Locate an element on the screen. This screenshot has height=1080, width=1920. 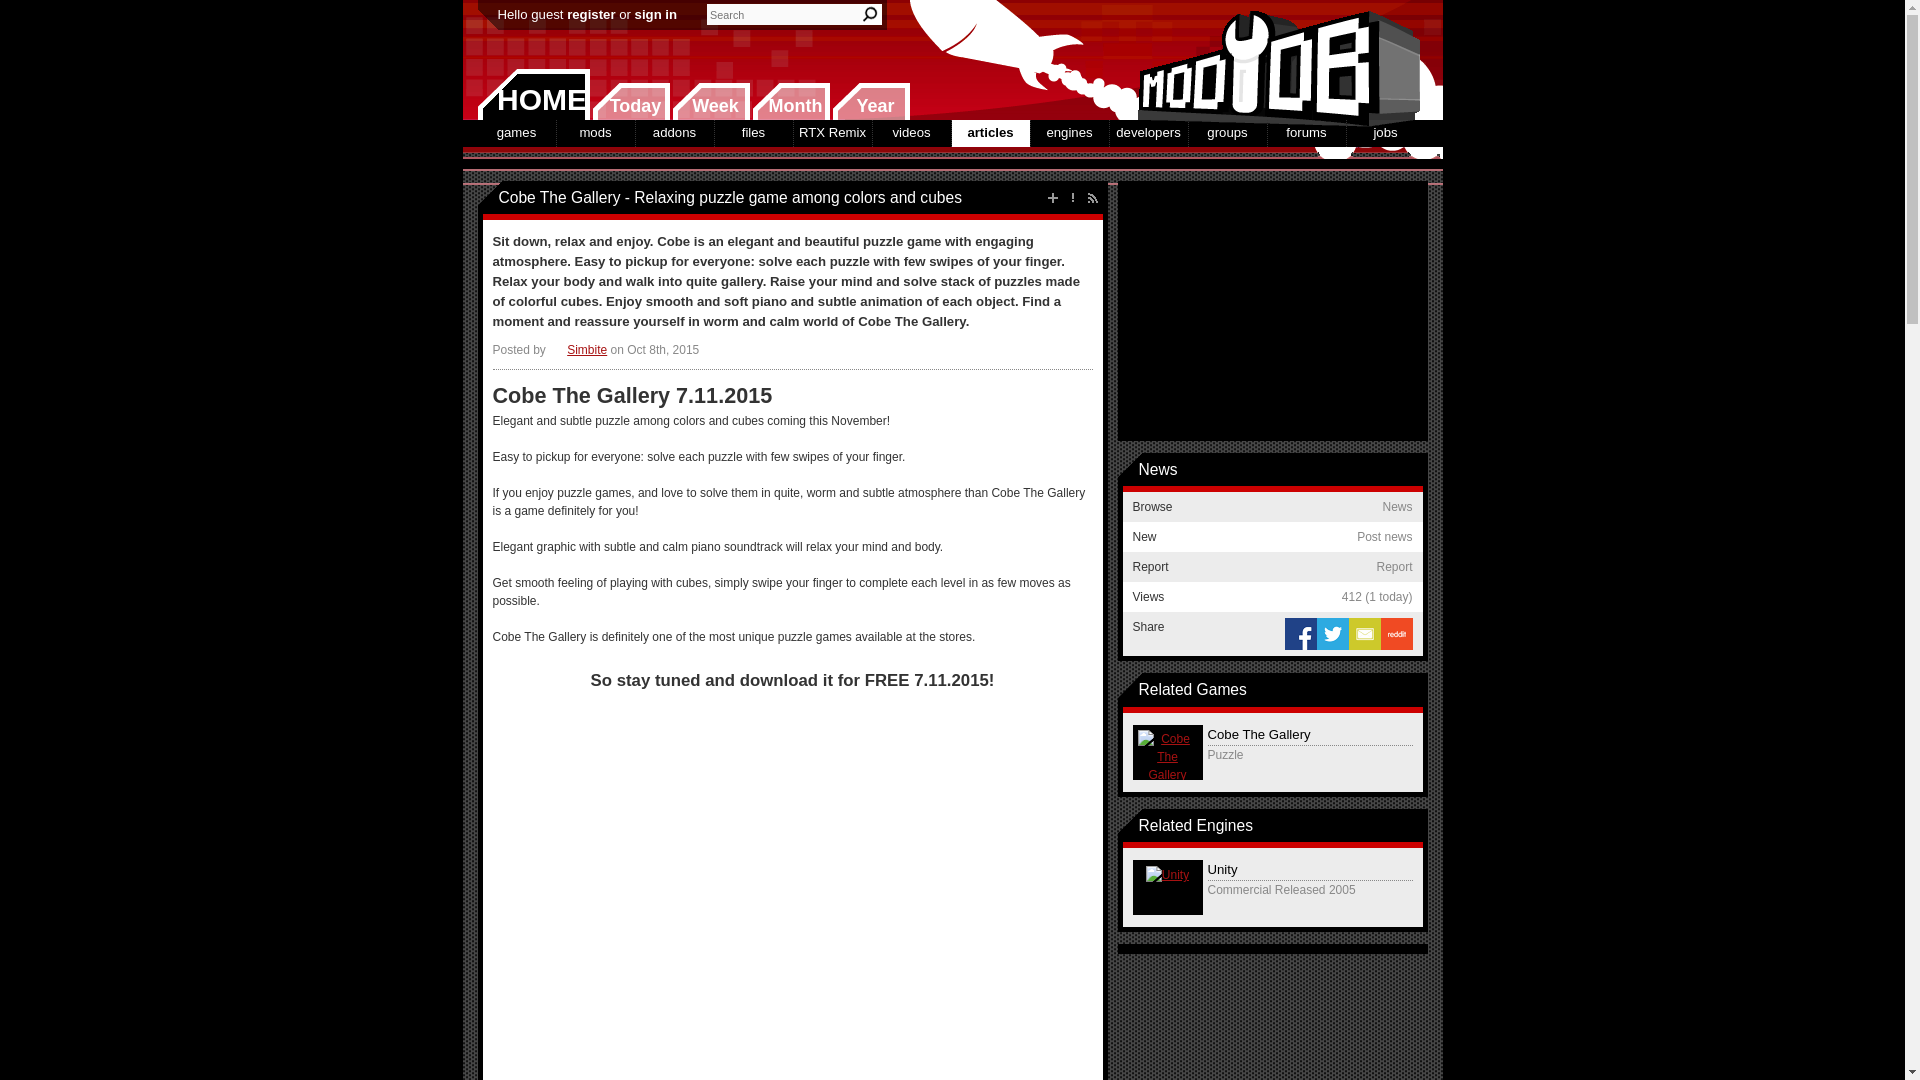
New this month is located at coordinates (790, 101).